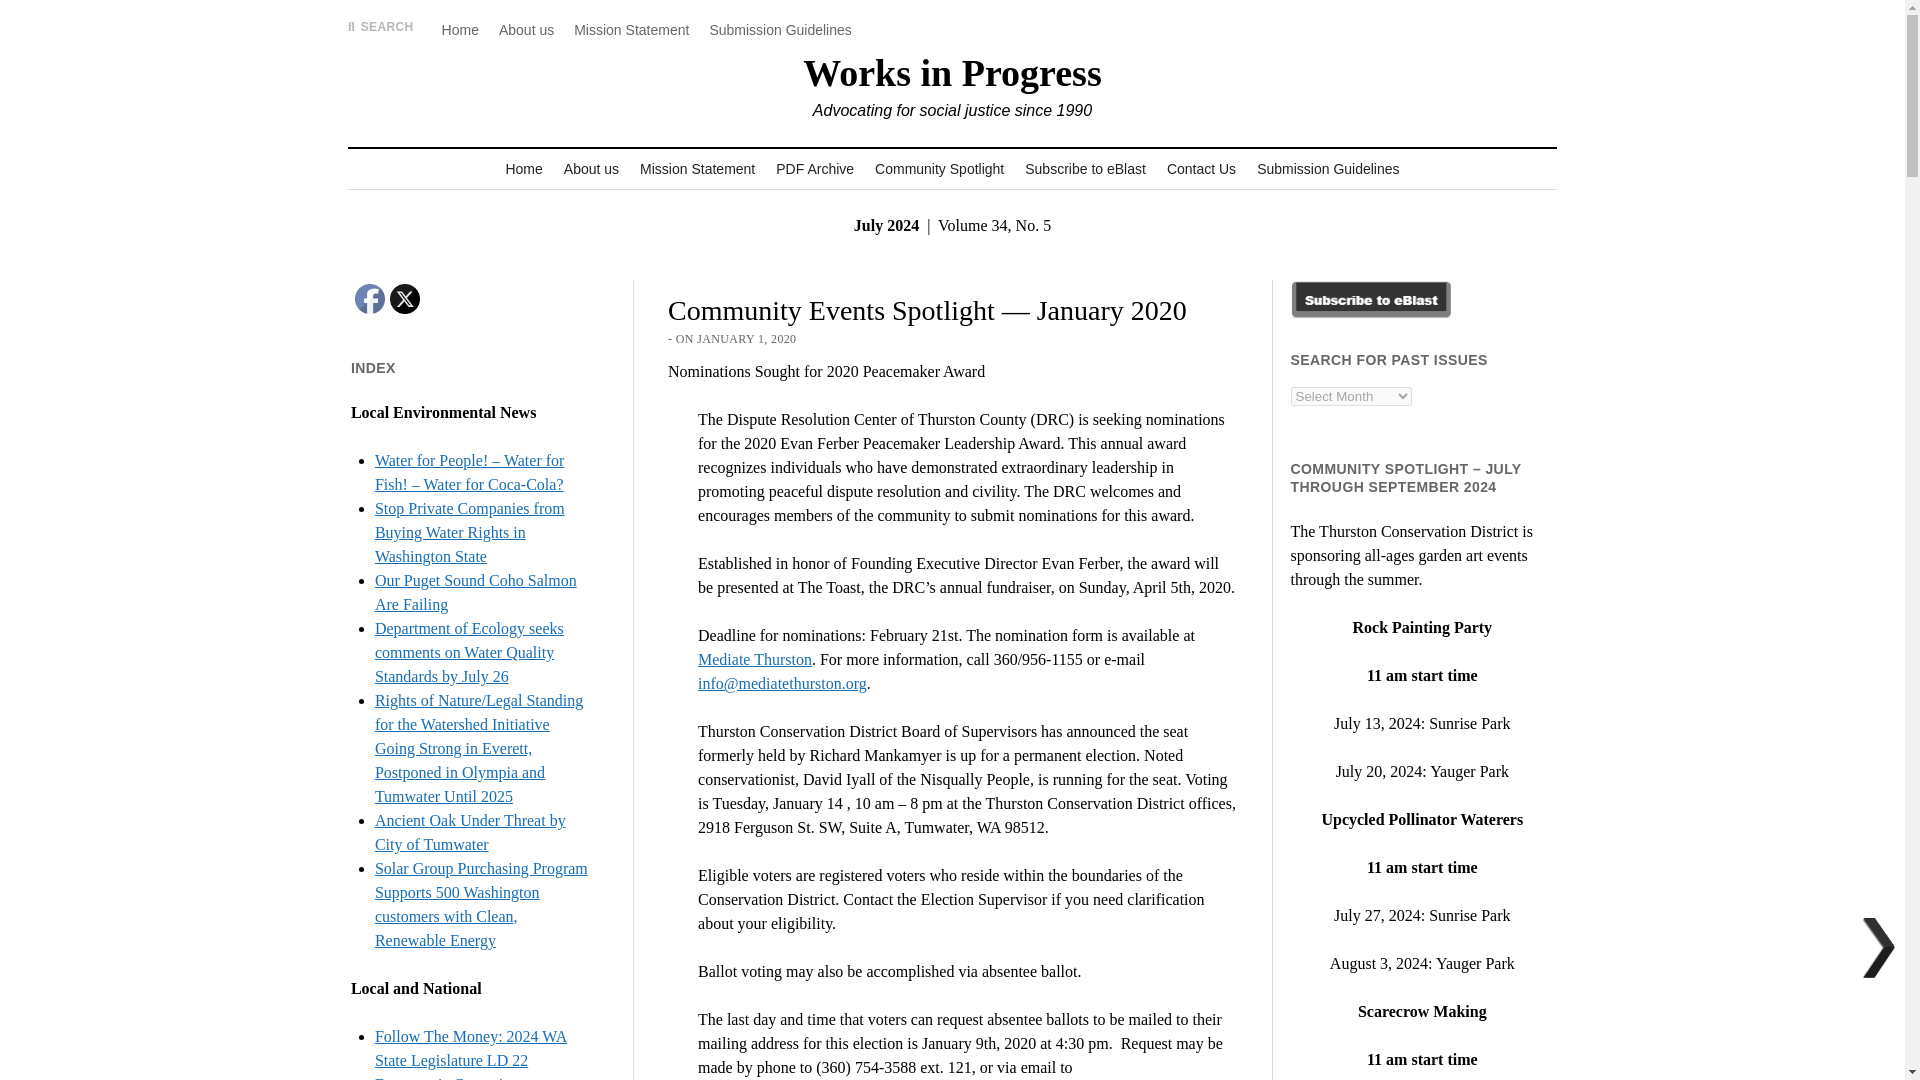 This screenshot has width=1920, height=1080. Describe the element at coordinates (1248, 170) in the screenshot. I see `Search` at that location.